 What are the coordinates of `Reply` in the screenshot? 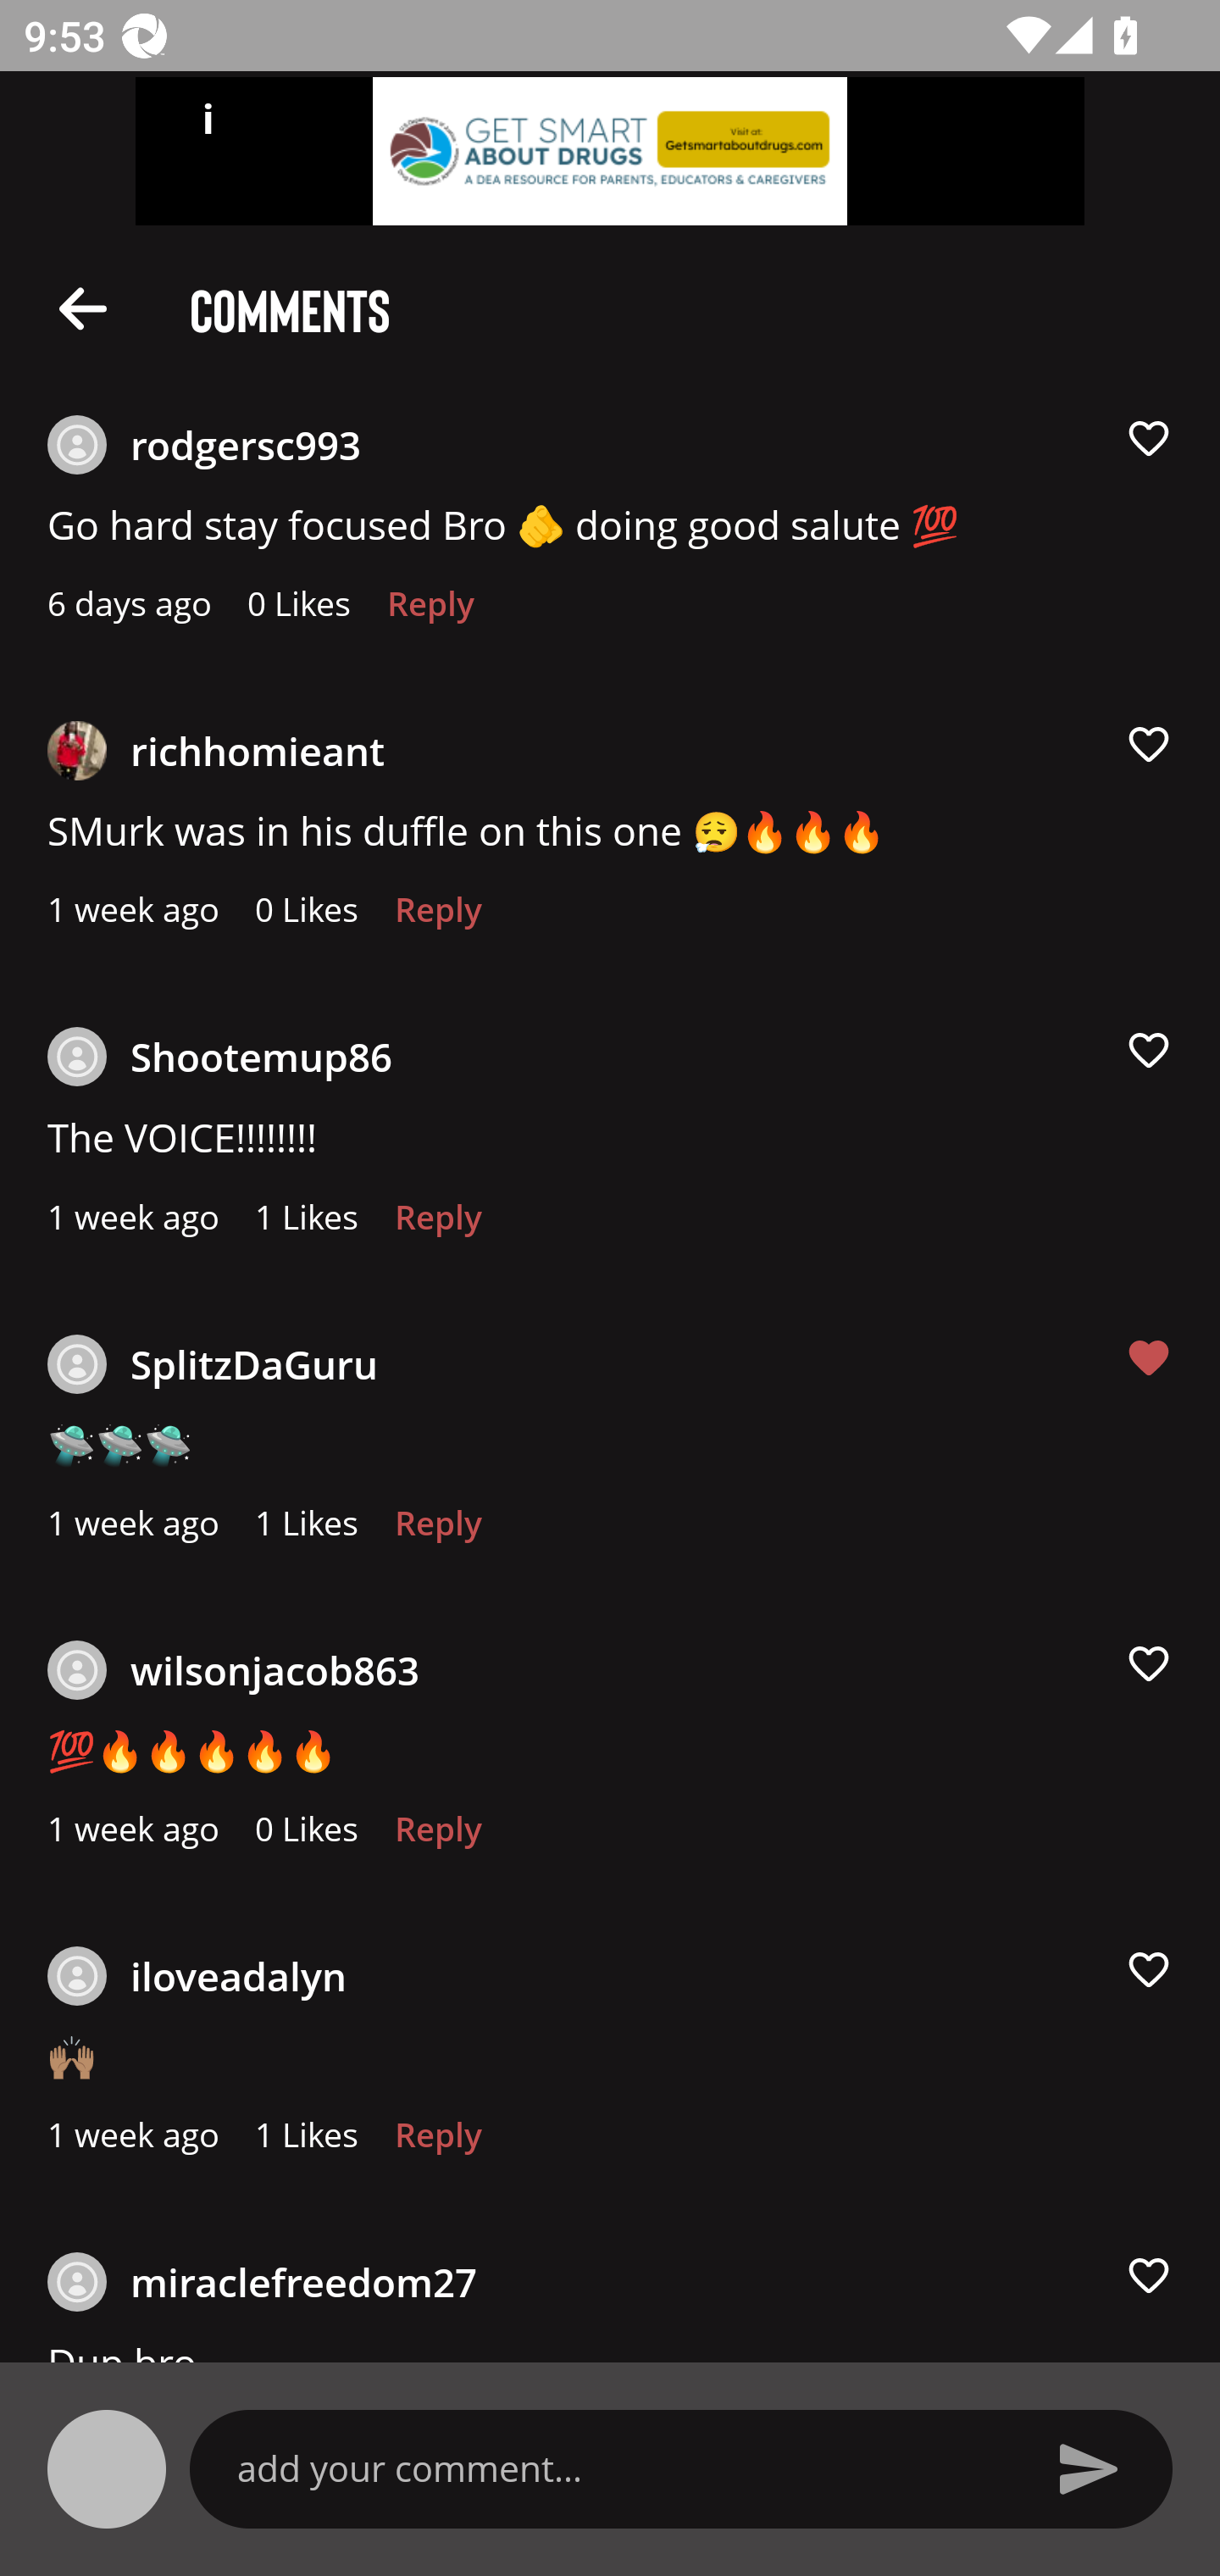 It's located at (430, 613).